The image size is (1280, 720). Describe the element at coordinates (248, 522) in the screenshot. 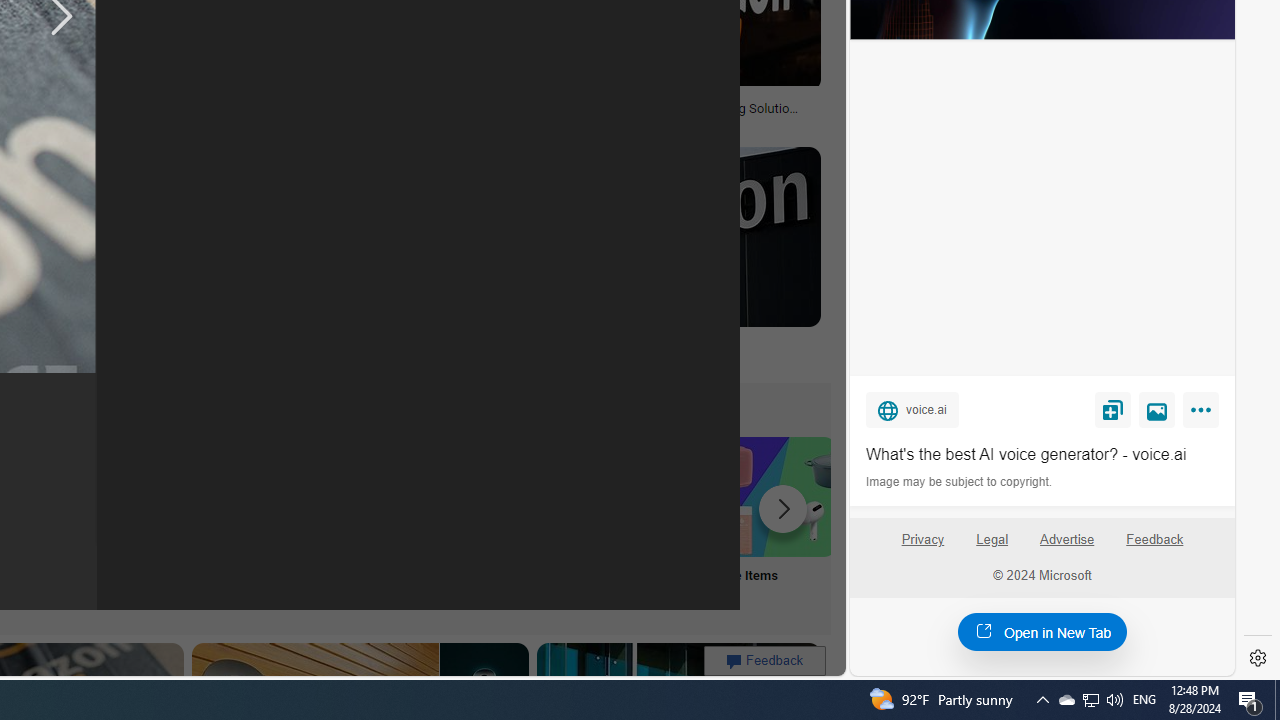

I see `Online Shopping Homepage` at that location.